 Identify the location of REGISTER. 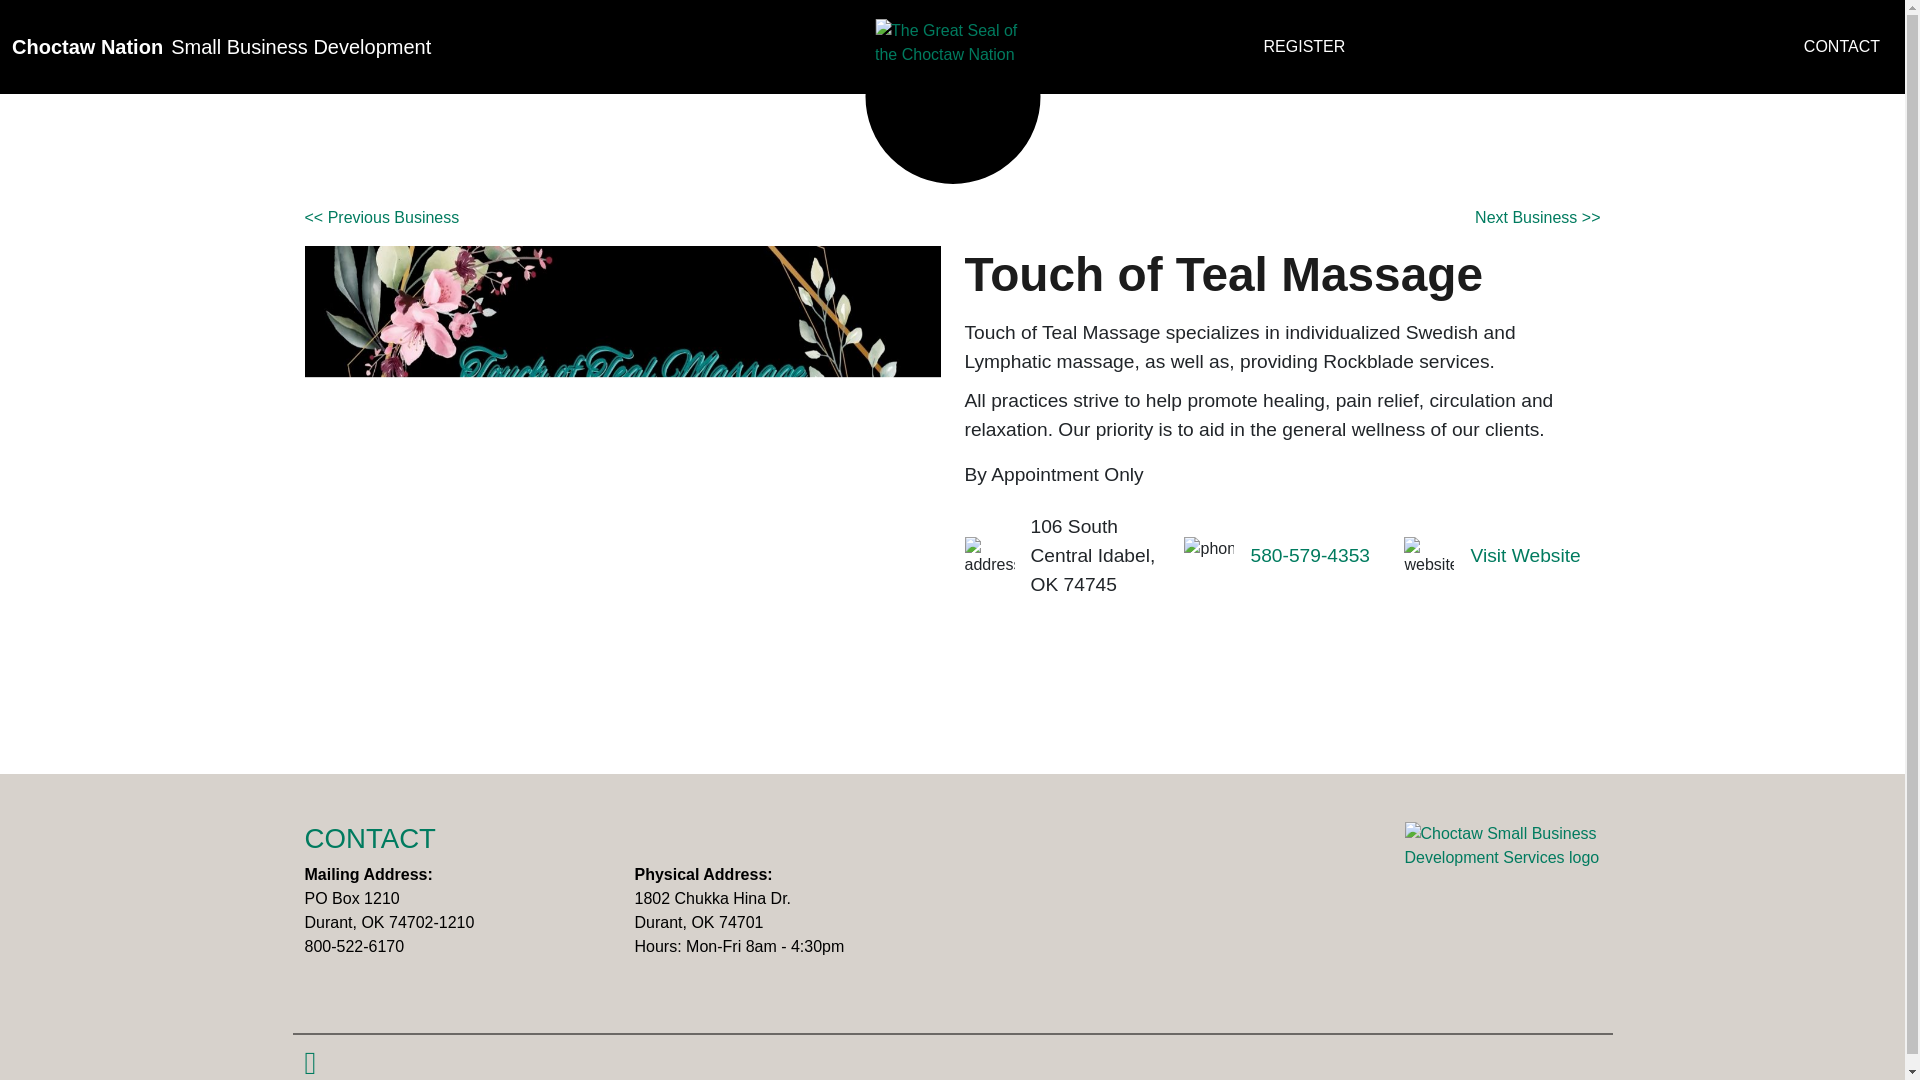
(1525, 562).